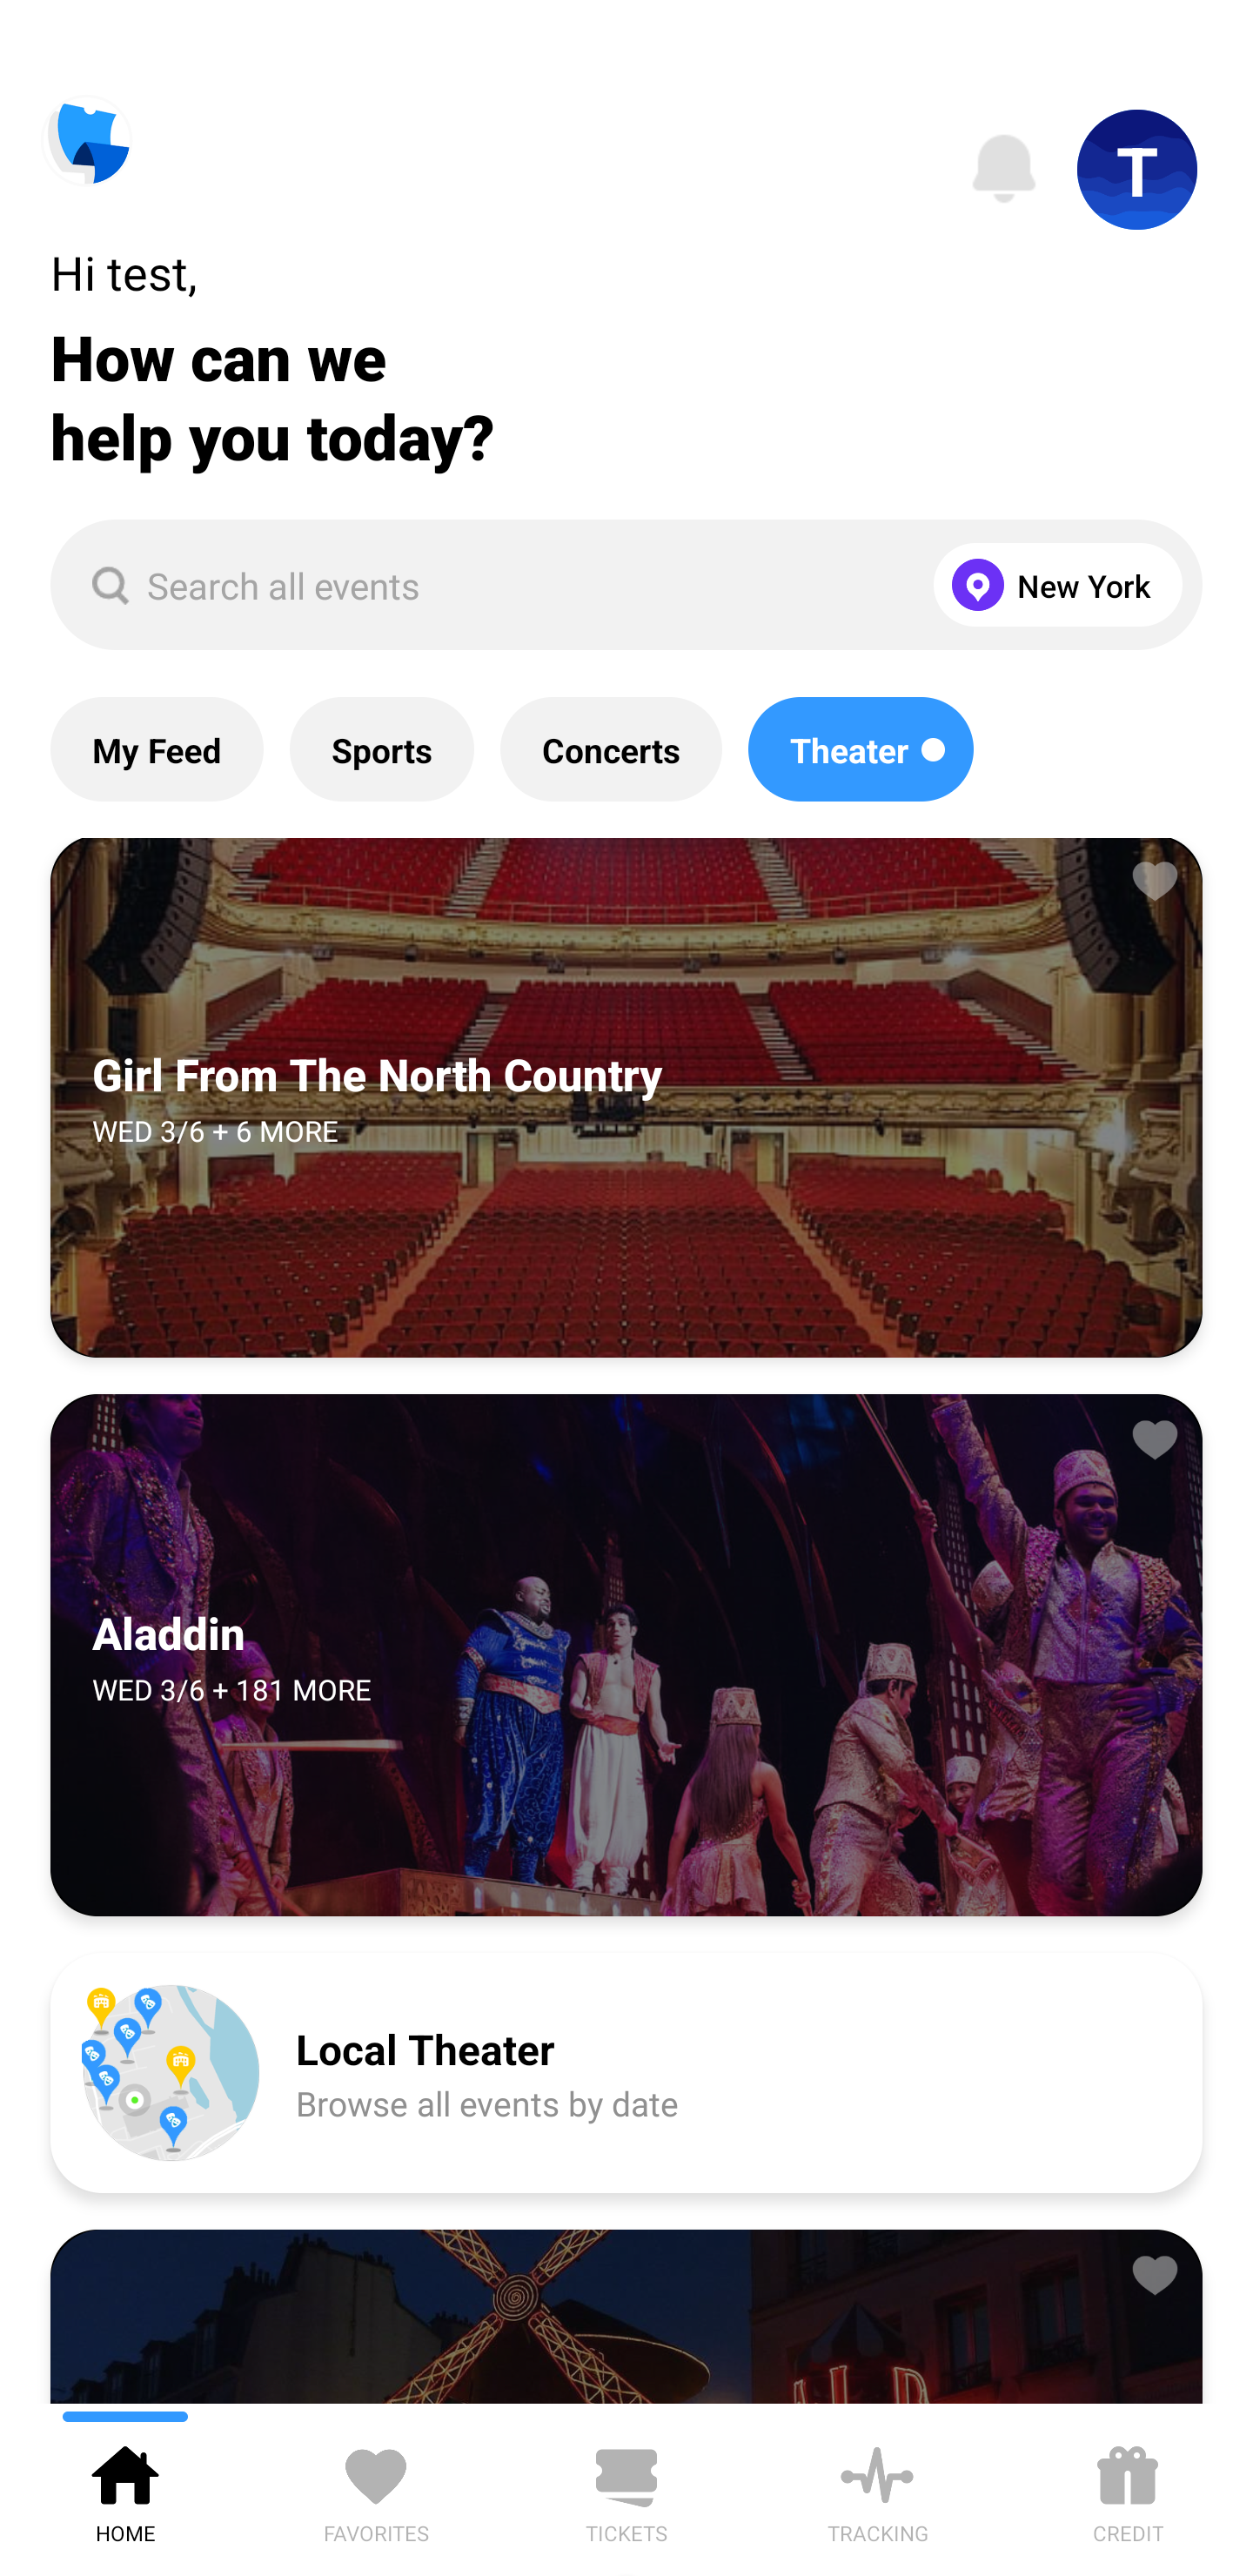 This screenshot has width=1253, height=2576. I want to click on HOME, so click(125, 2489).